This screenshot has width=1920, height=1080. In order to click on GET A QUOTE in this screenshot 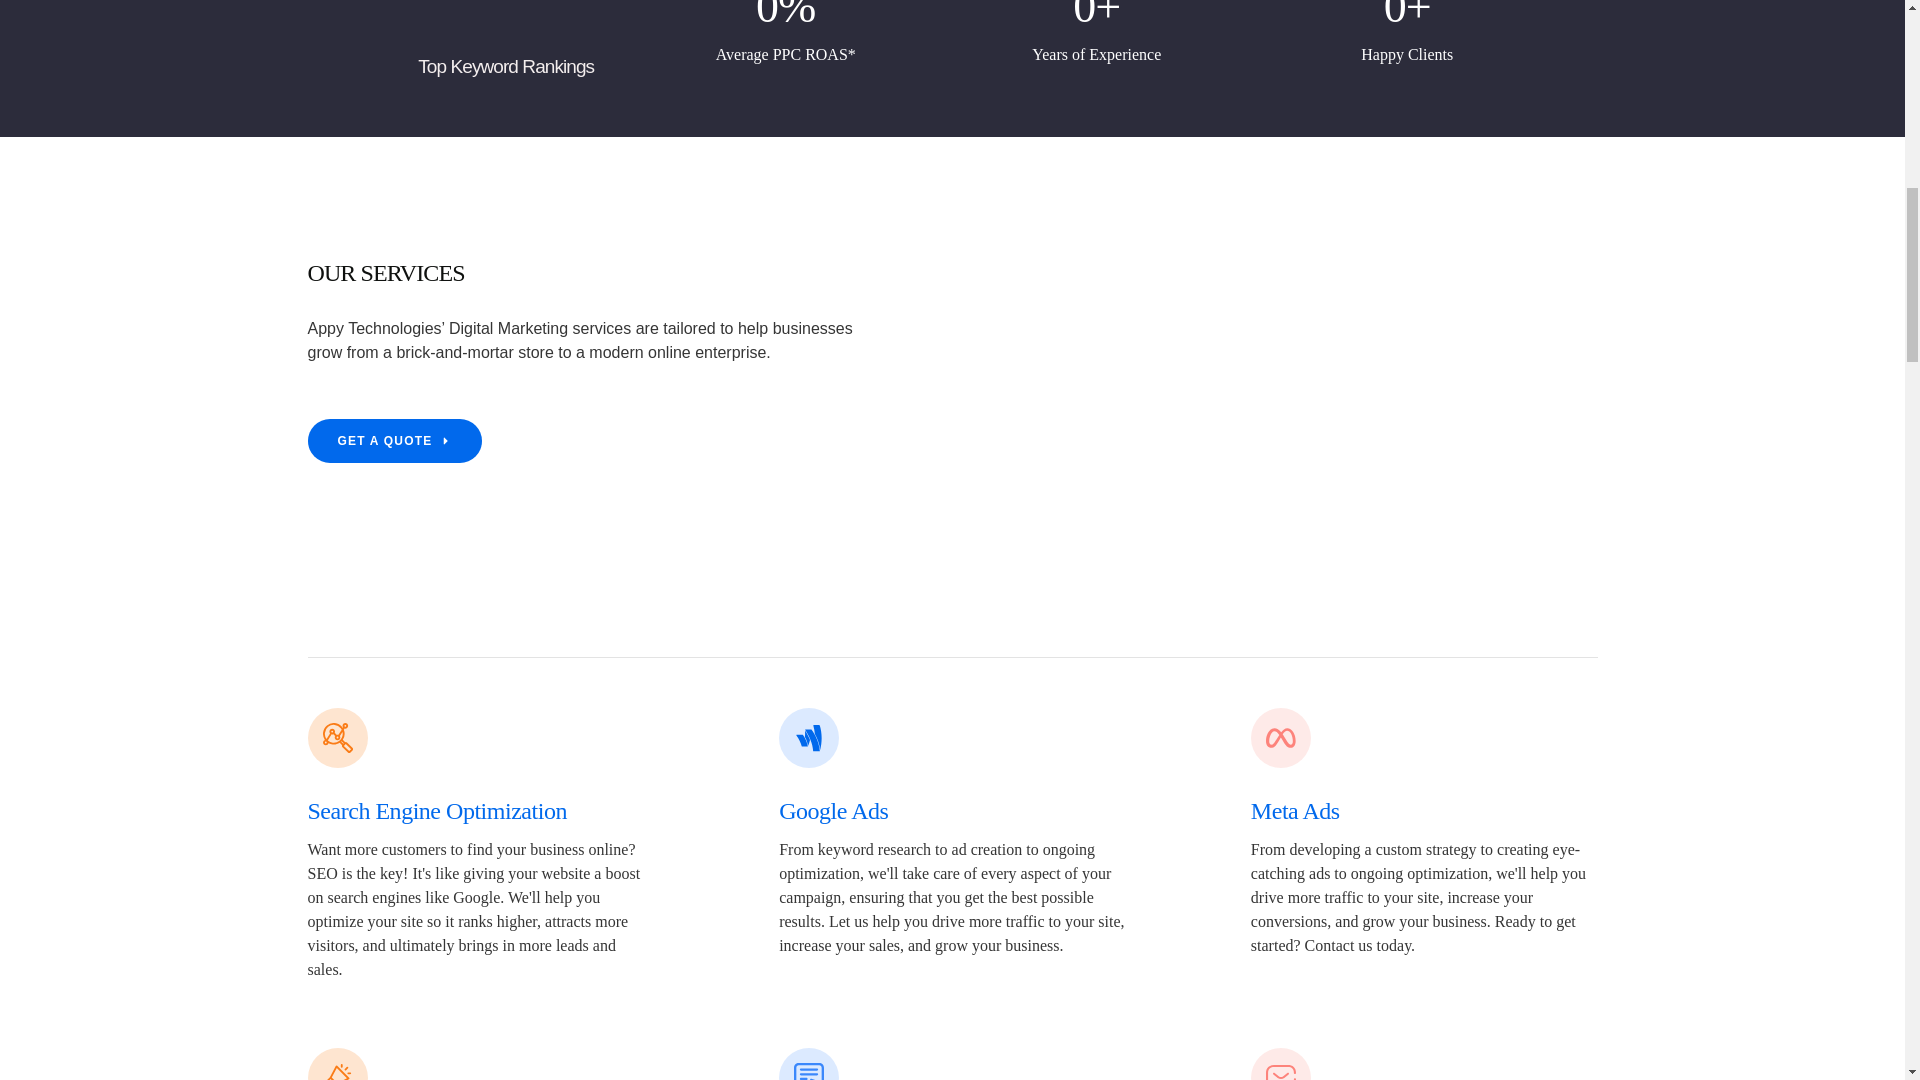, I will do `click(395, 441)`.